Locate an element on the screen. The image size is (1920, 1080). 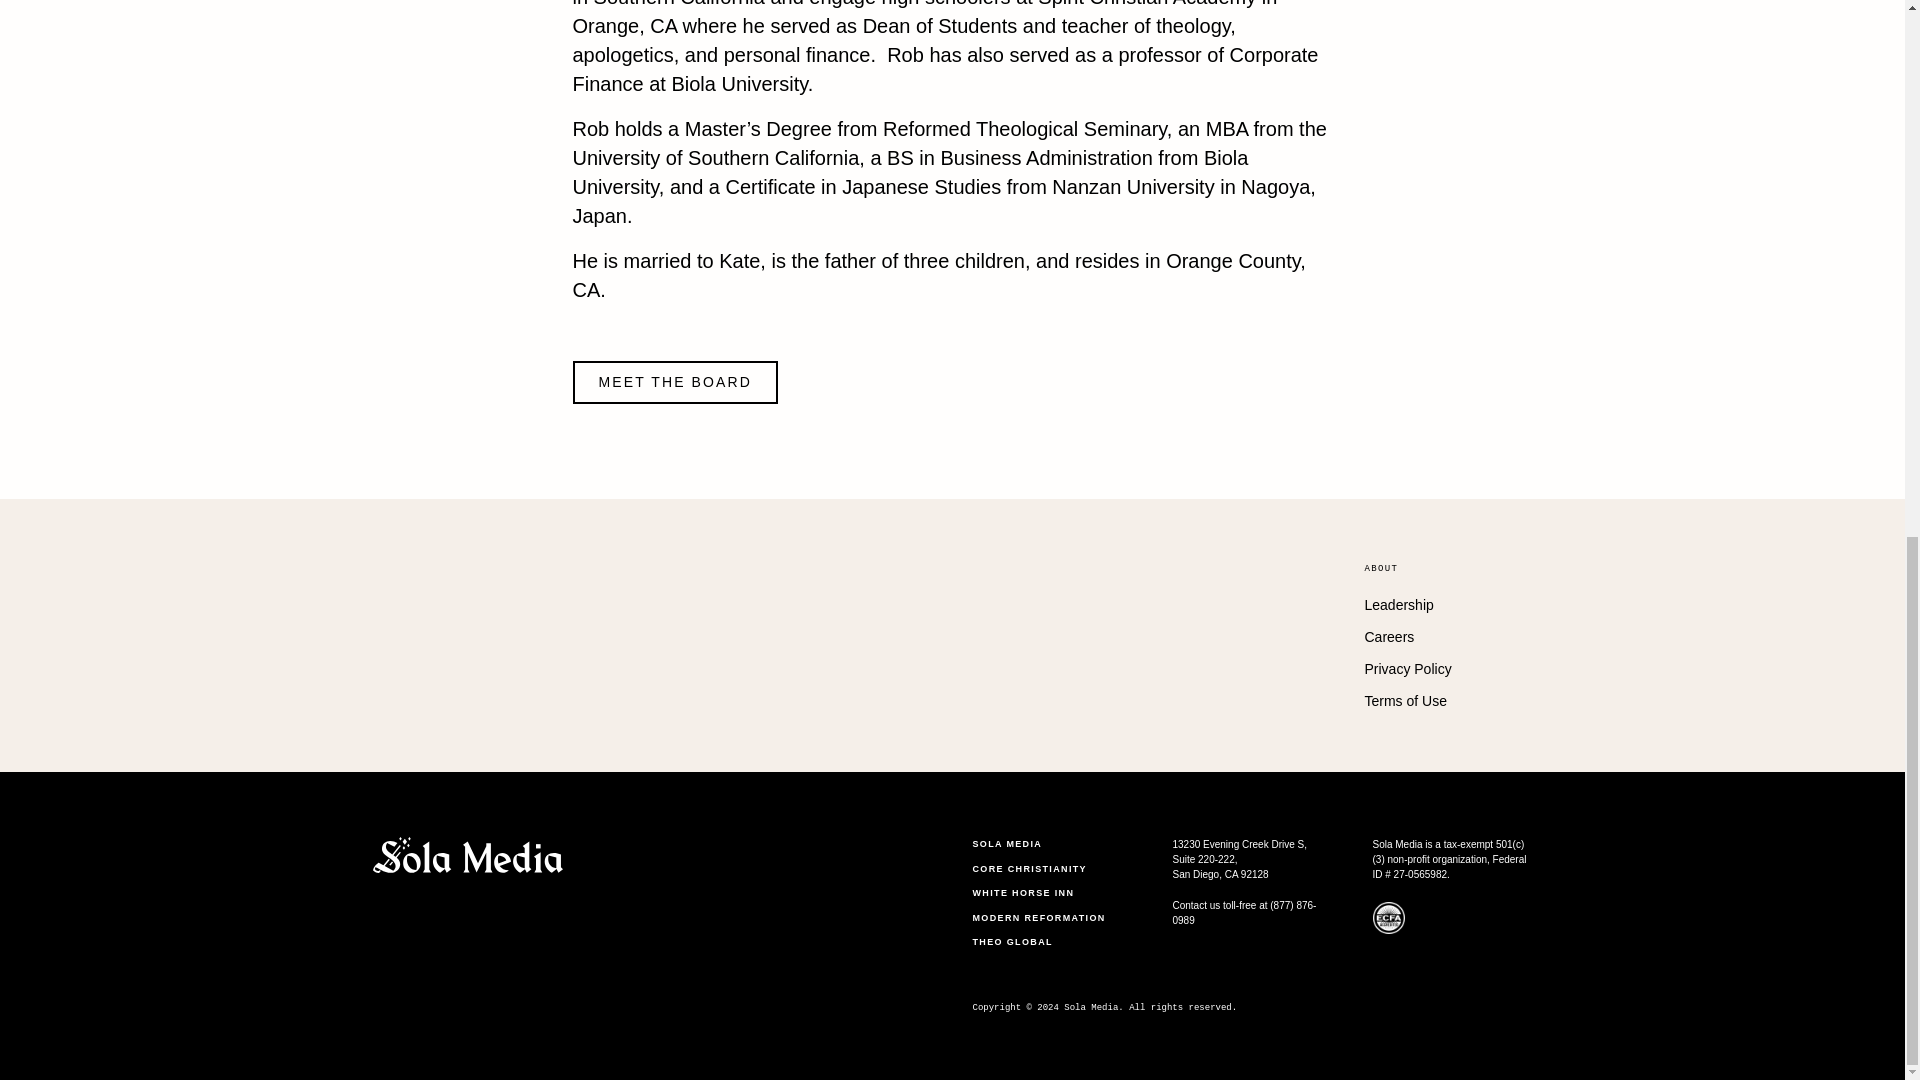
SOLA MEDIA is located at coordinates (1046, 844).